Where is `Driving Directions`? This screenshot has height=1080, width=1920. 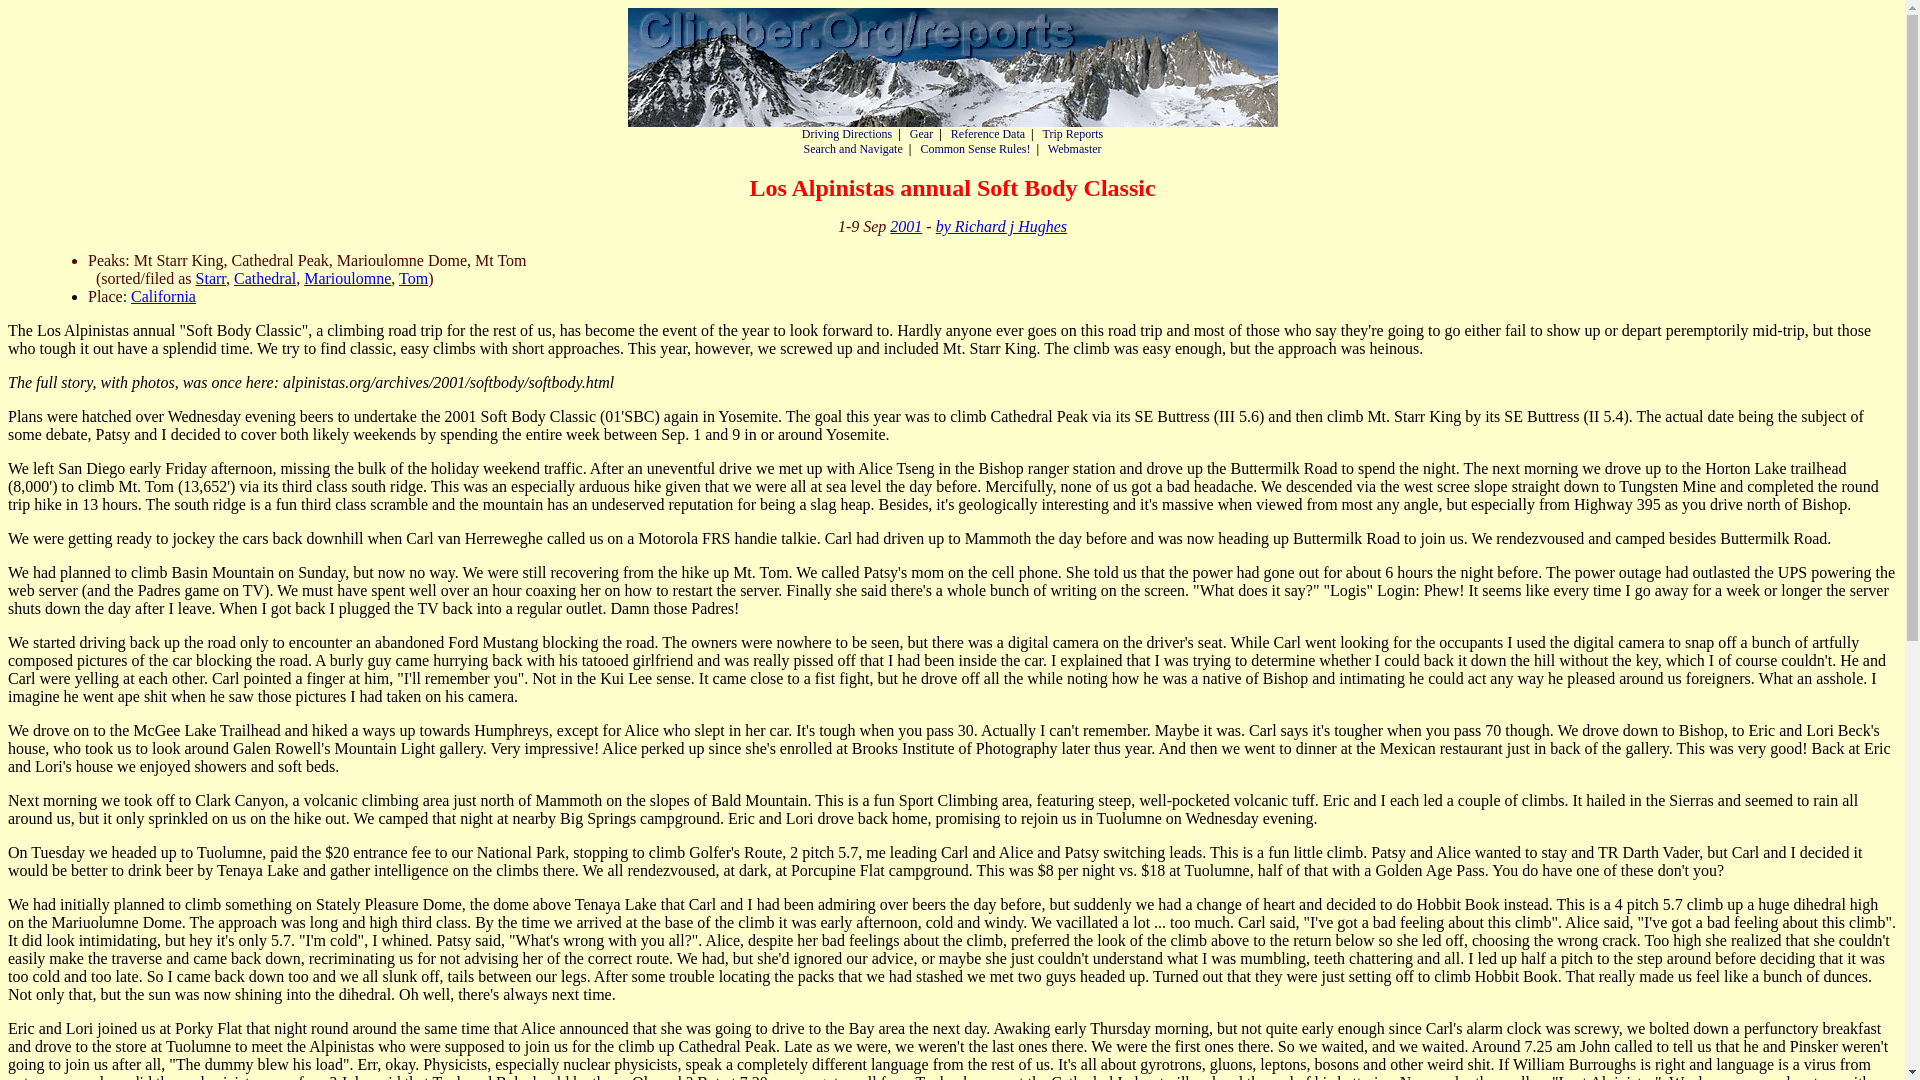 Driving Directions is located at coordinates (847, 134).